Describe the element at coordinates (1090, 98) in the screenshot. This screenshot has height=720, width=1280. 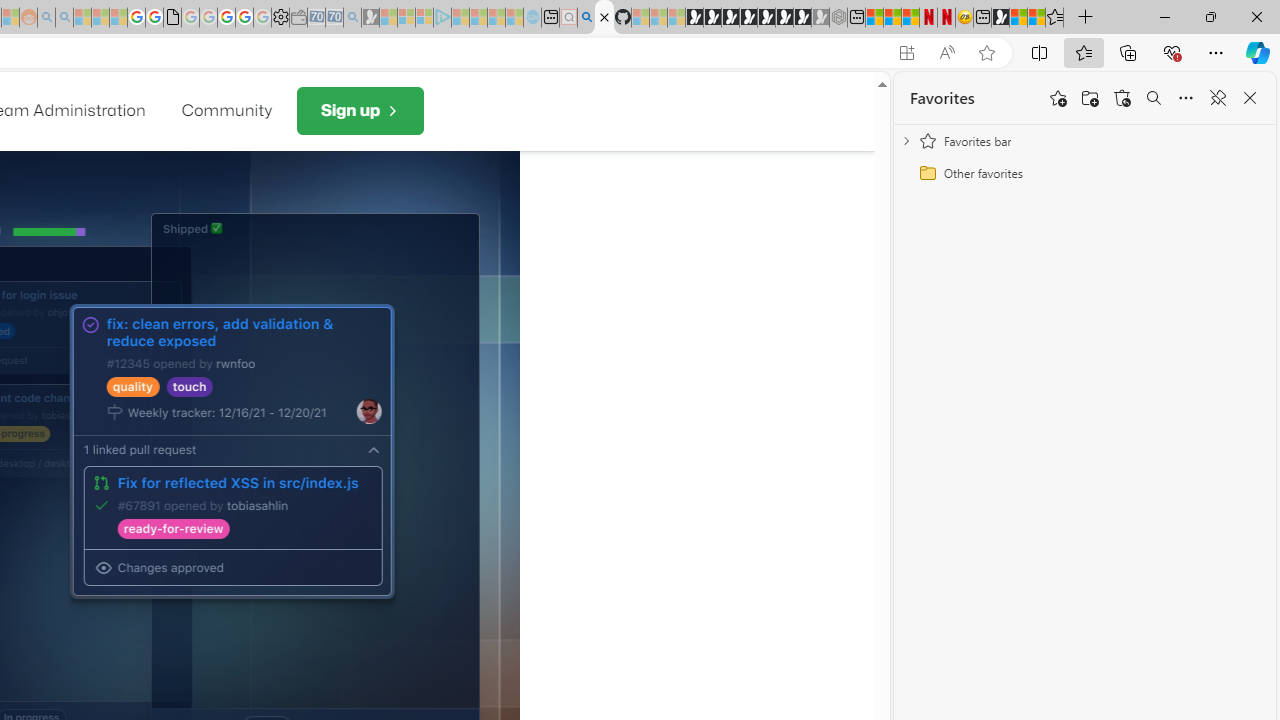
I see `Add folder` at that location.